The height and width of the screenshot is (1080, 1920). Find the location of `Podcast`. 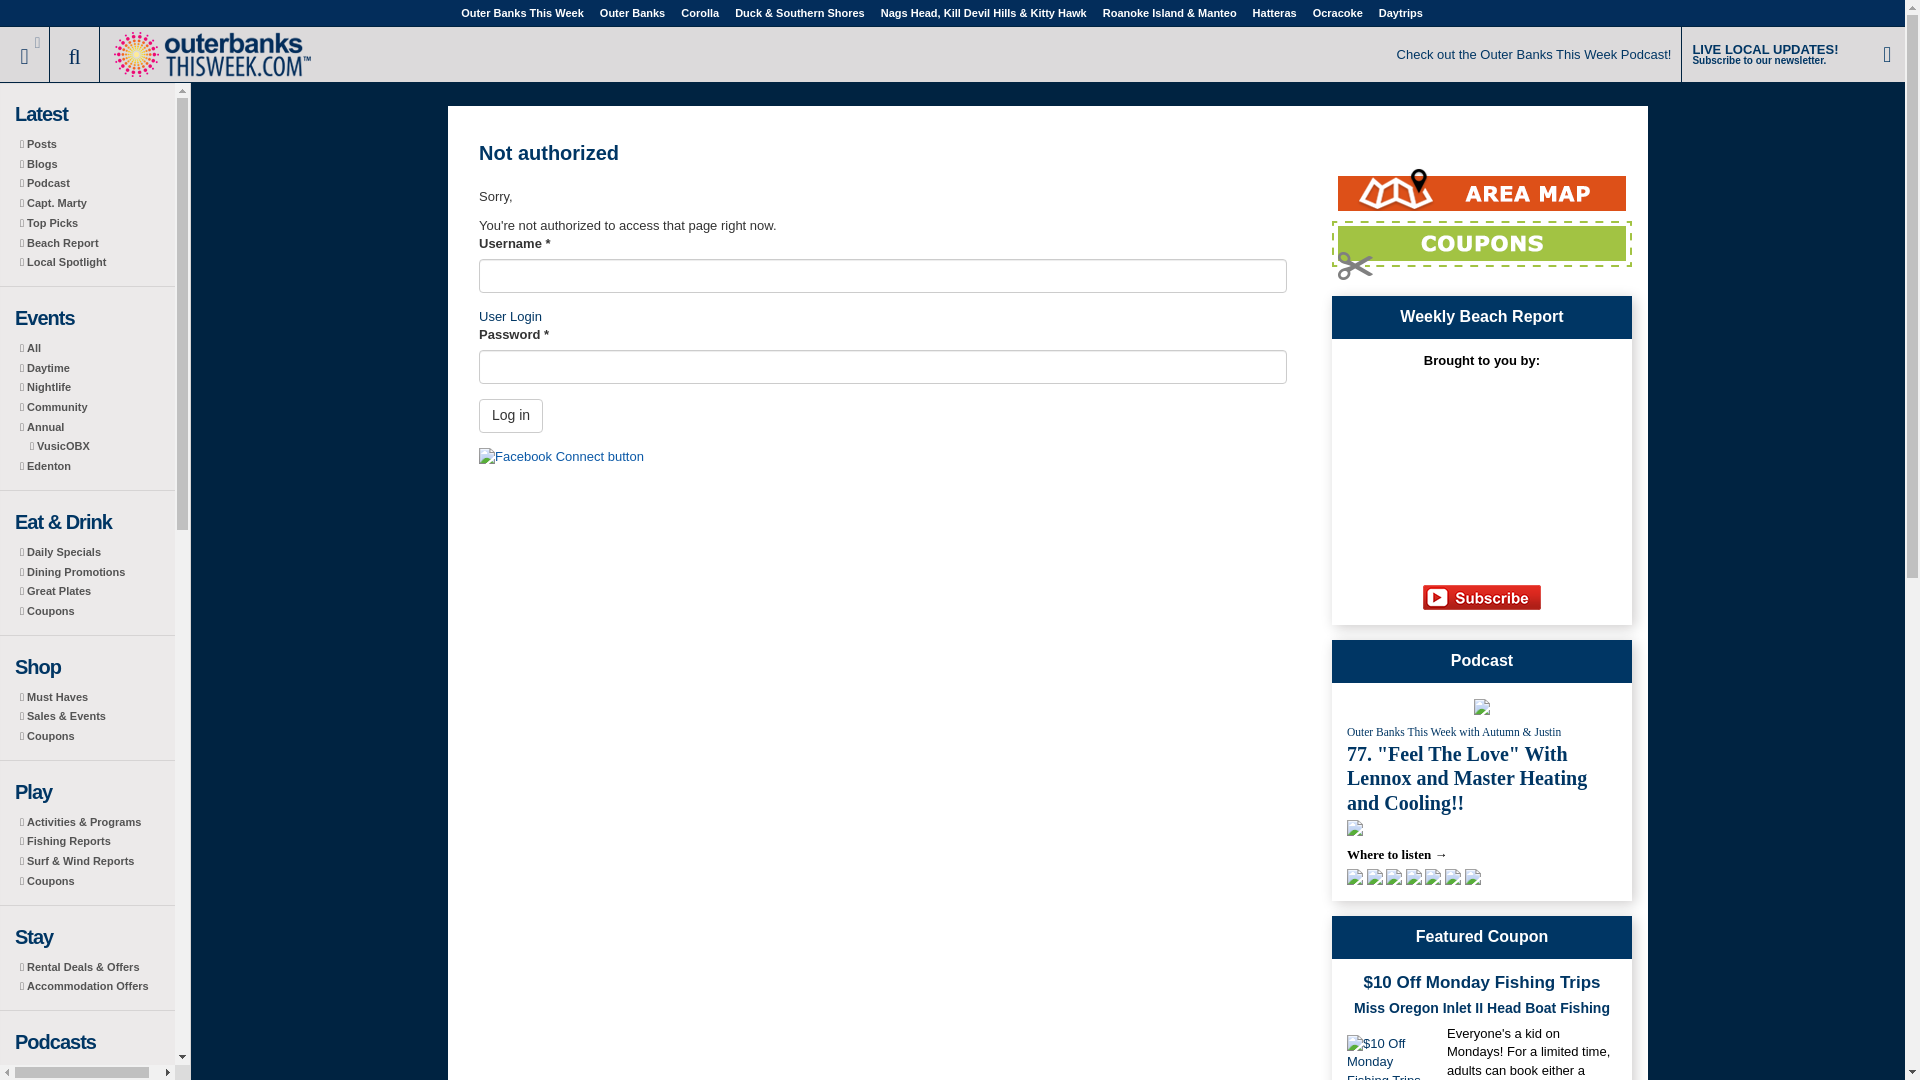

Podcast is located at coordinates (95, 184).